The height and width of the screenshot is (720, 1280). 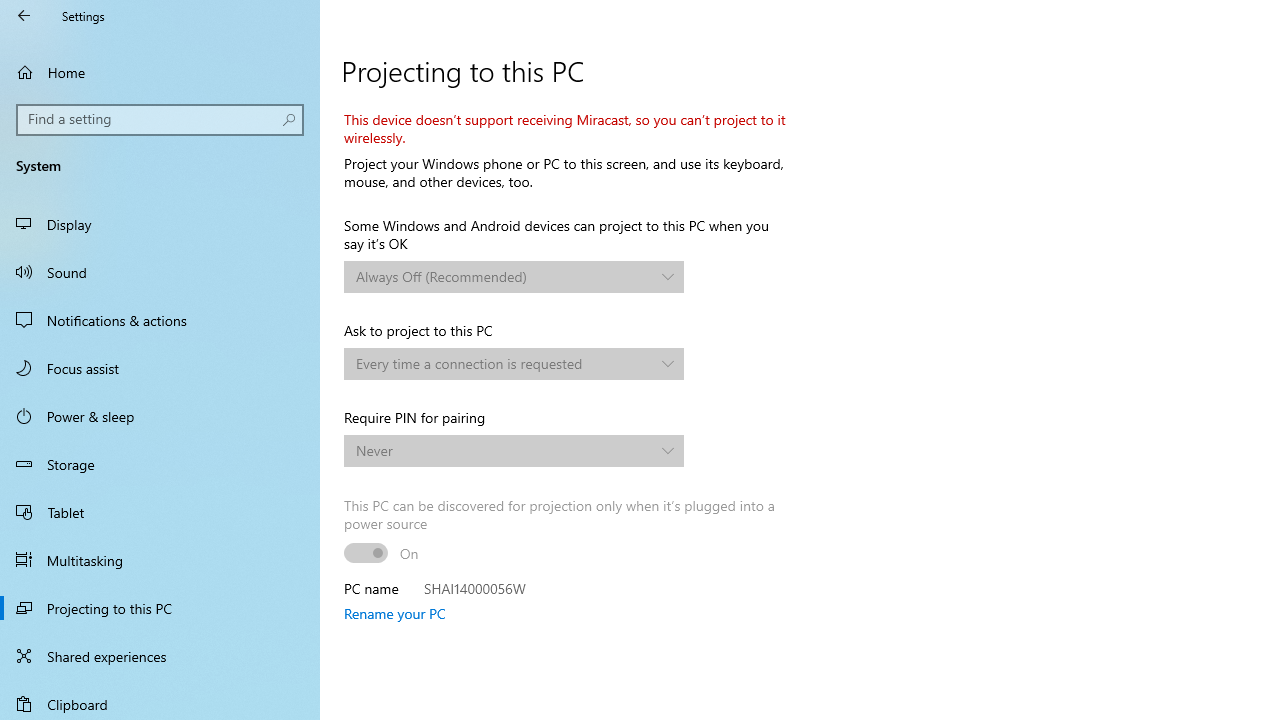 What do you see at coordinates (514, 364) in the screenshot?
I see `Ask to project to this PC` at bounding box center [514, 364].